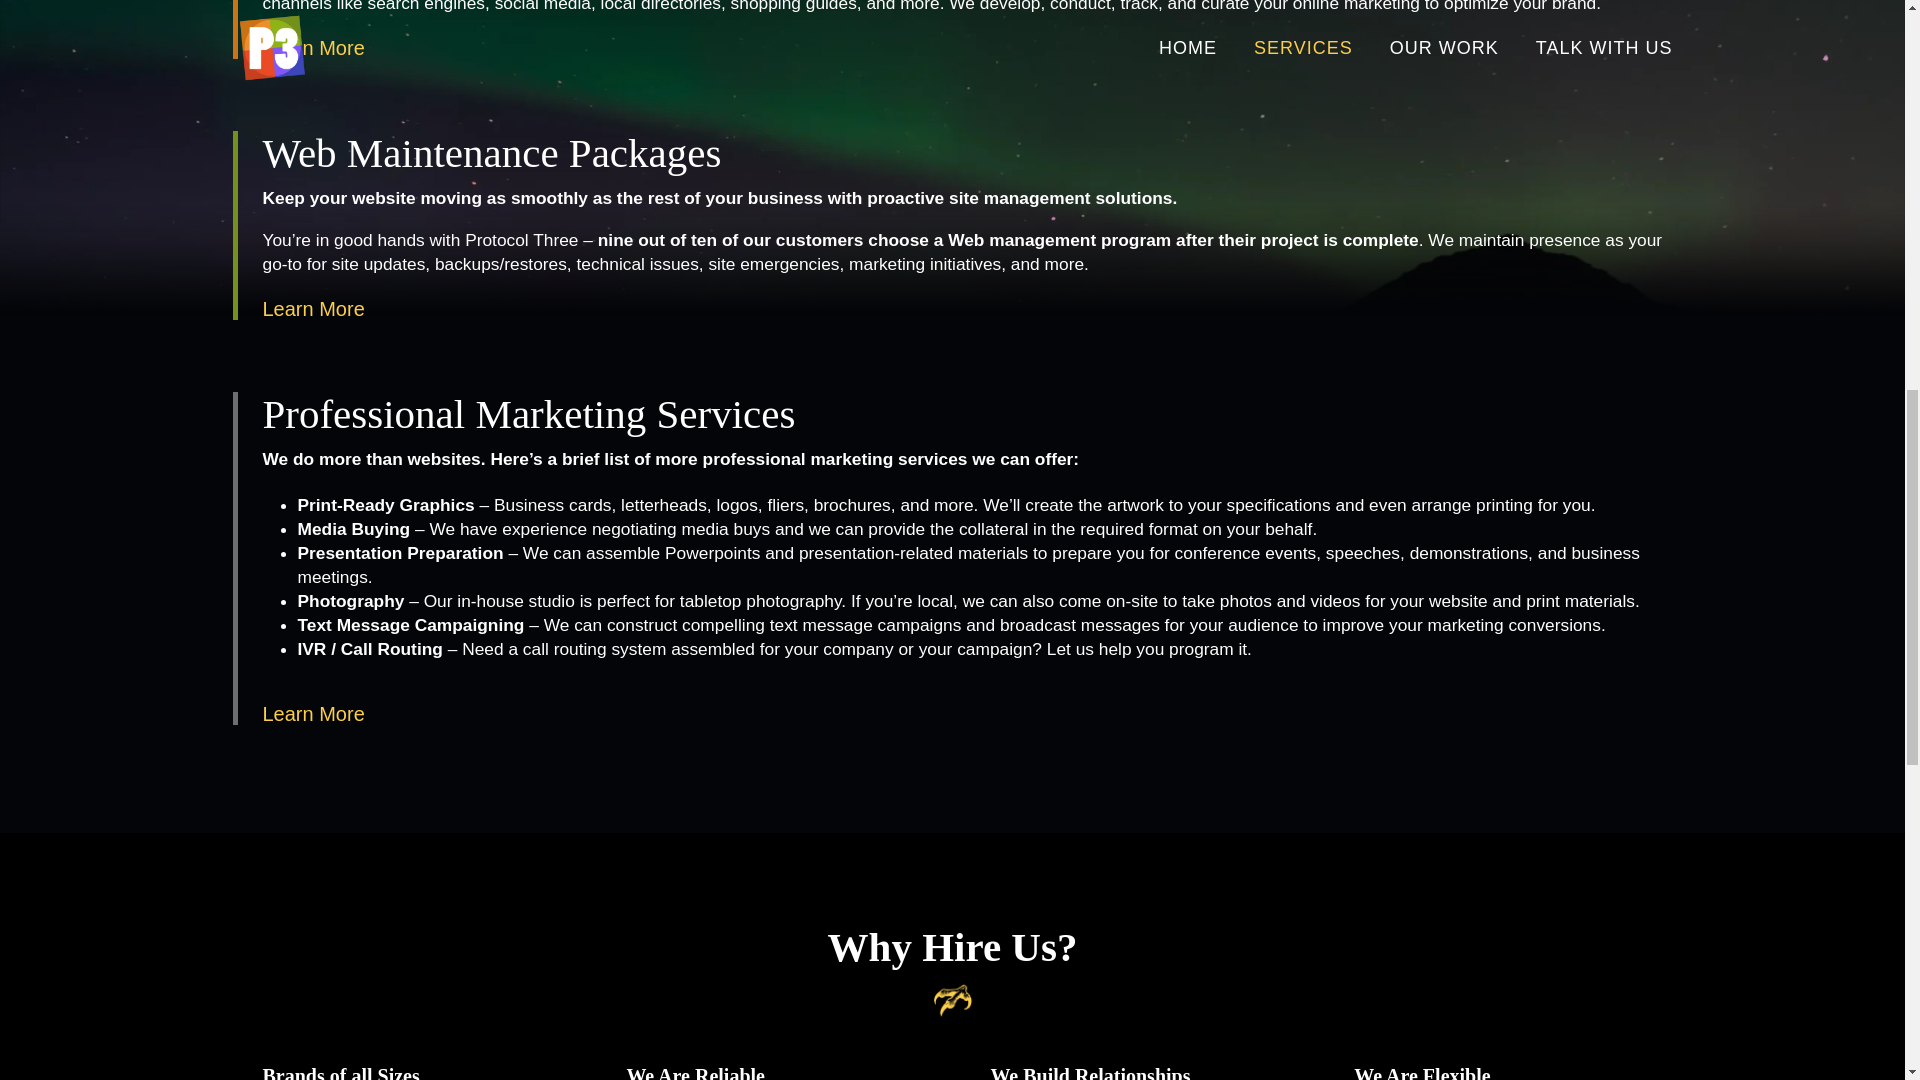 This screenshot has width=1920, height=1080. I want to click on Learn More, so click(312, 714).